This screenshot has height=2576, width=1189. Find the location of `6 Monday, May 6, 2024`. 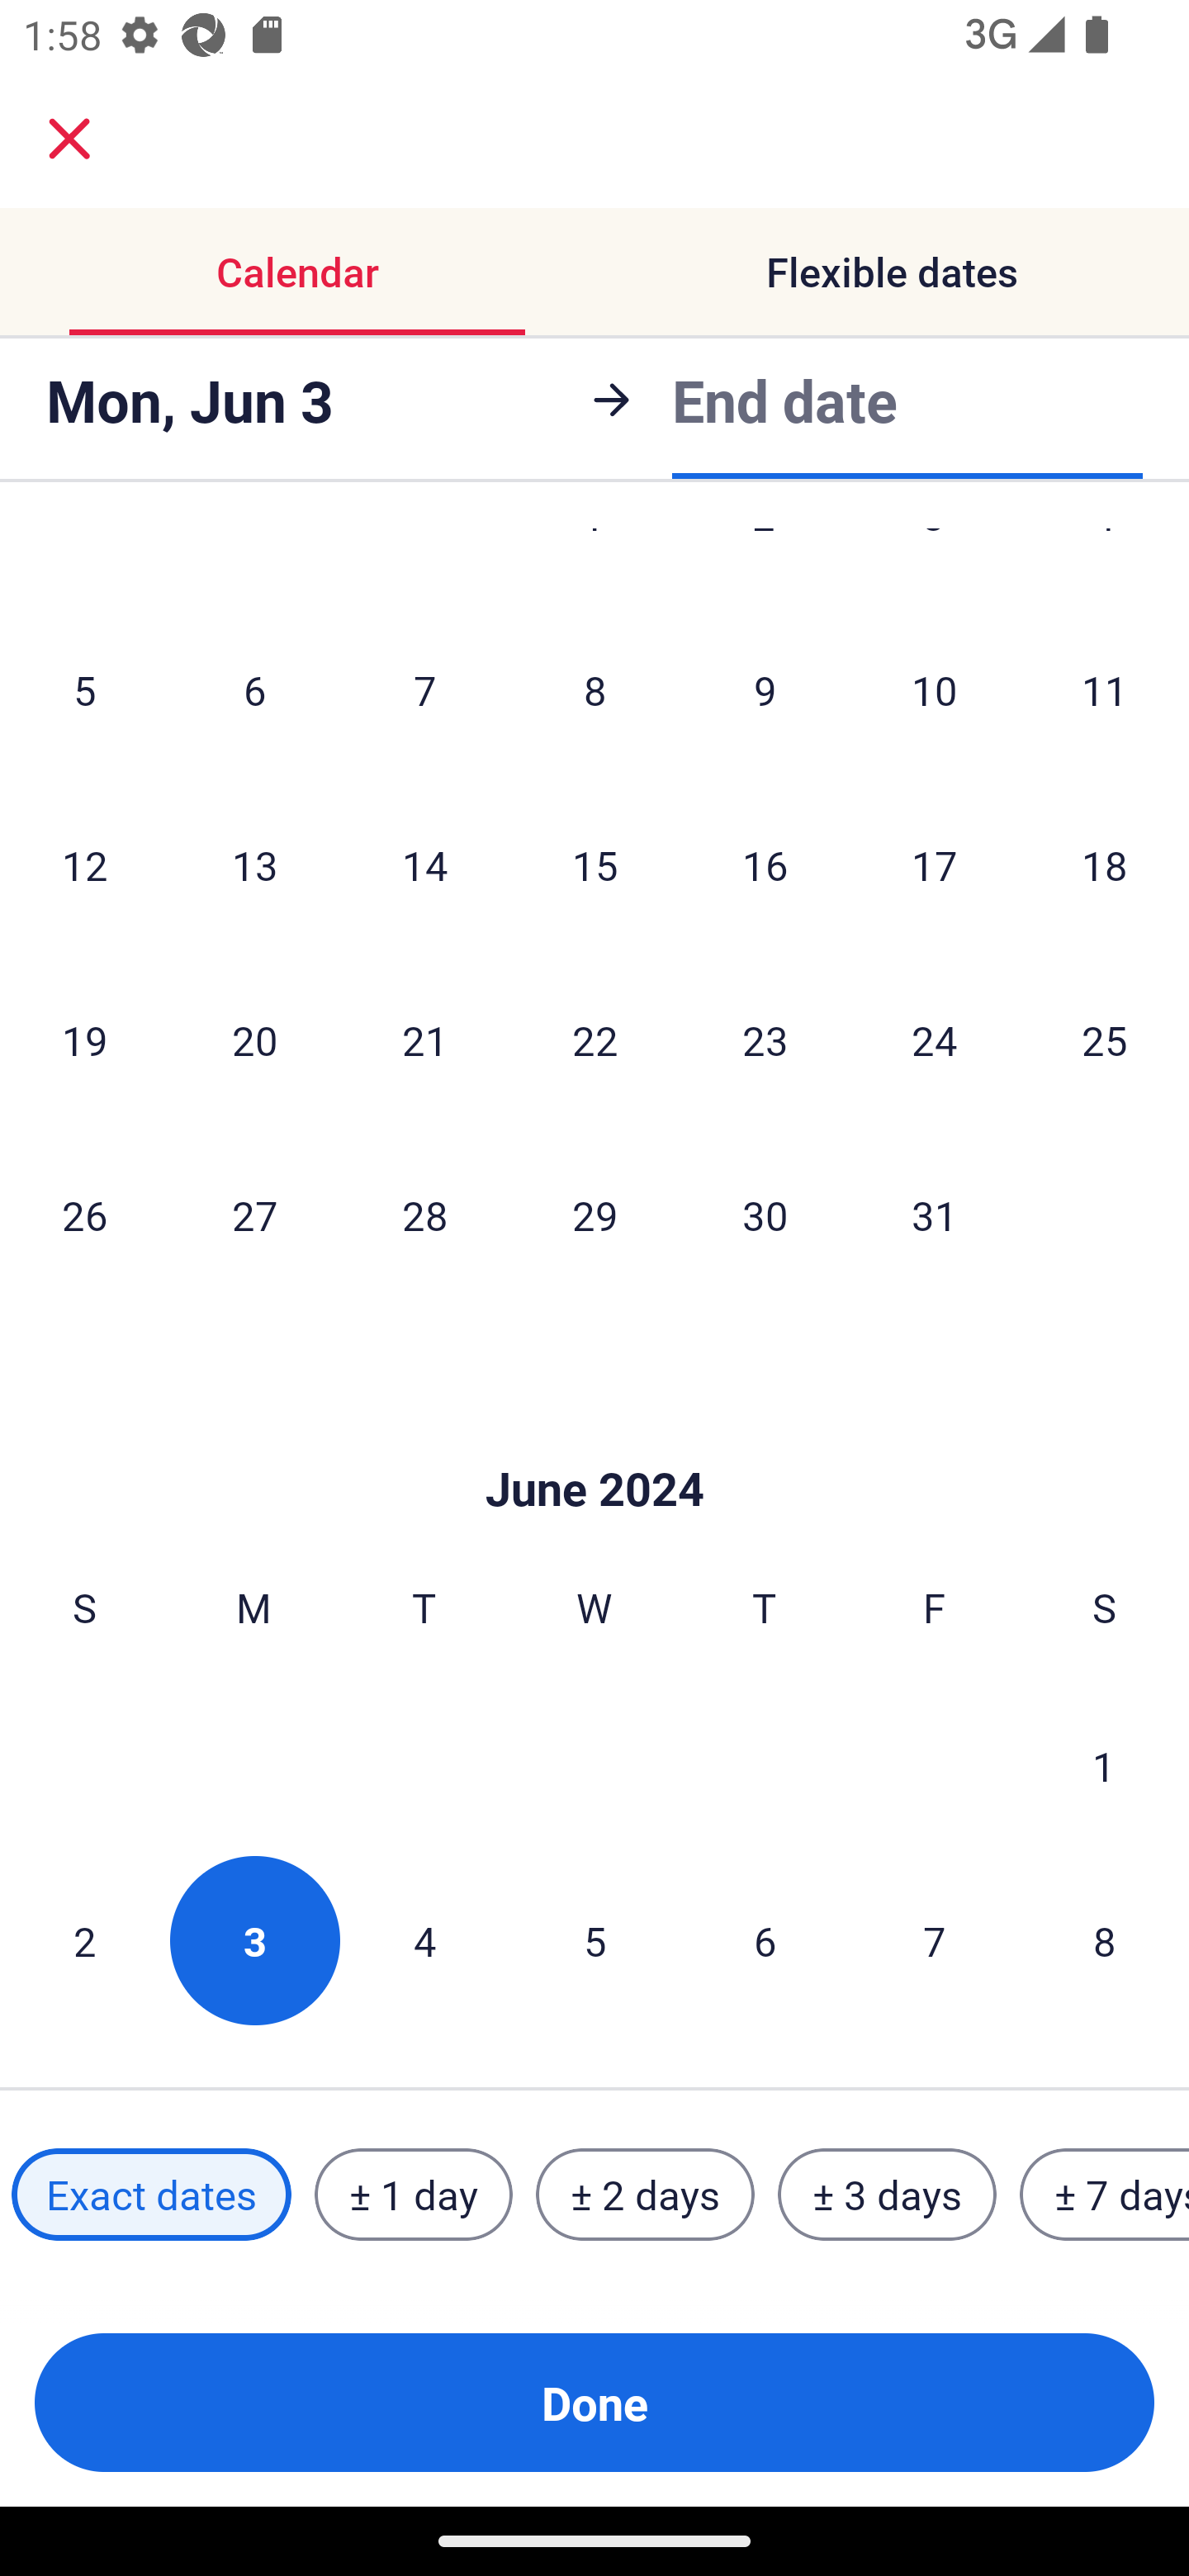

6 Monday, May 6, 2024 is located at coordinates (254, 690).